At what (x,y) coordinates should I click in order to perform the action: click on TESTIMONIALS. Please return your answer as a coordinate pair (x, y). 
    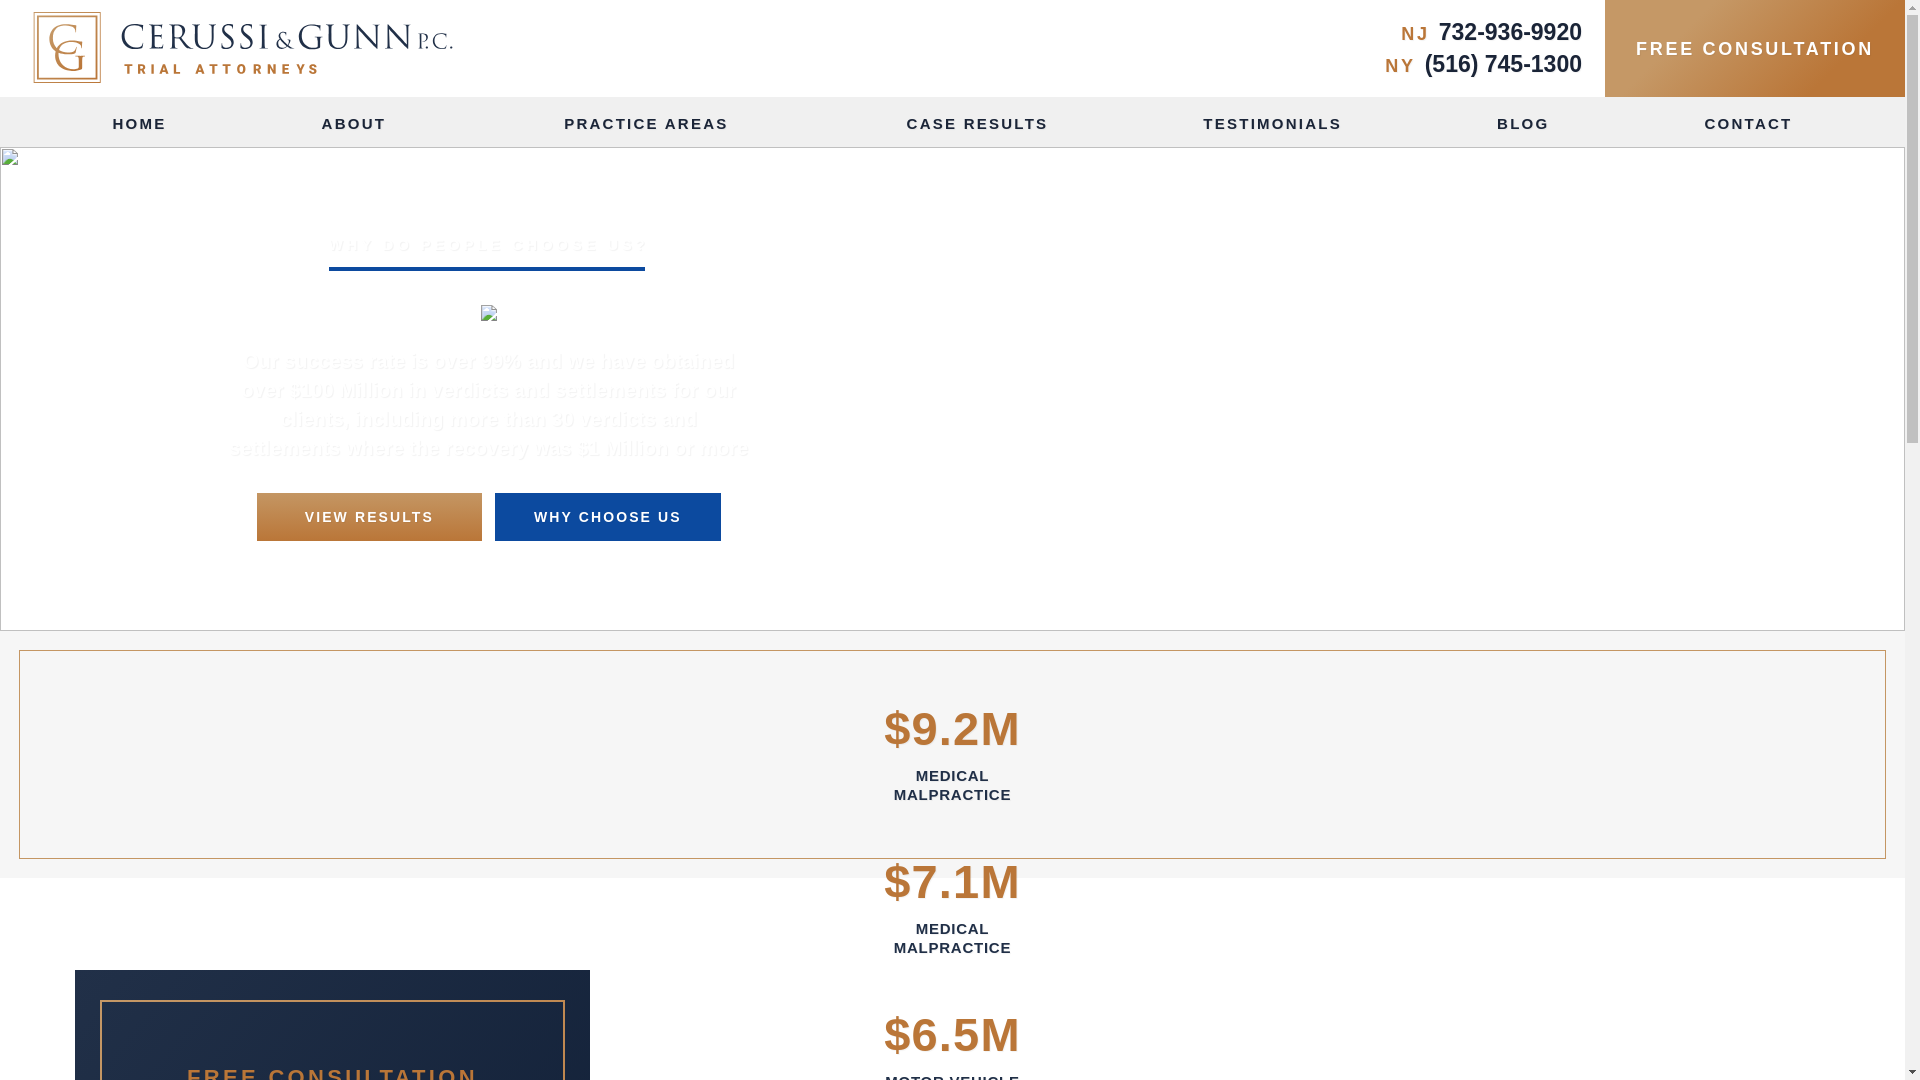
    Looking at the image, I should click on (1272, 122).